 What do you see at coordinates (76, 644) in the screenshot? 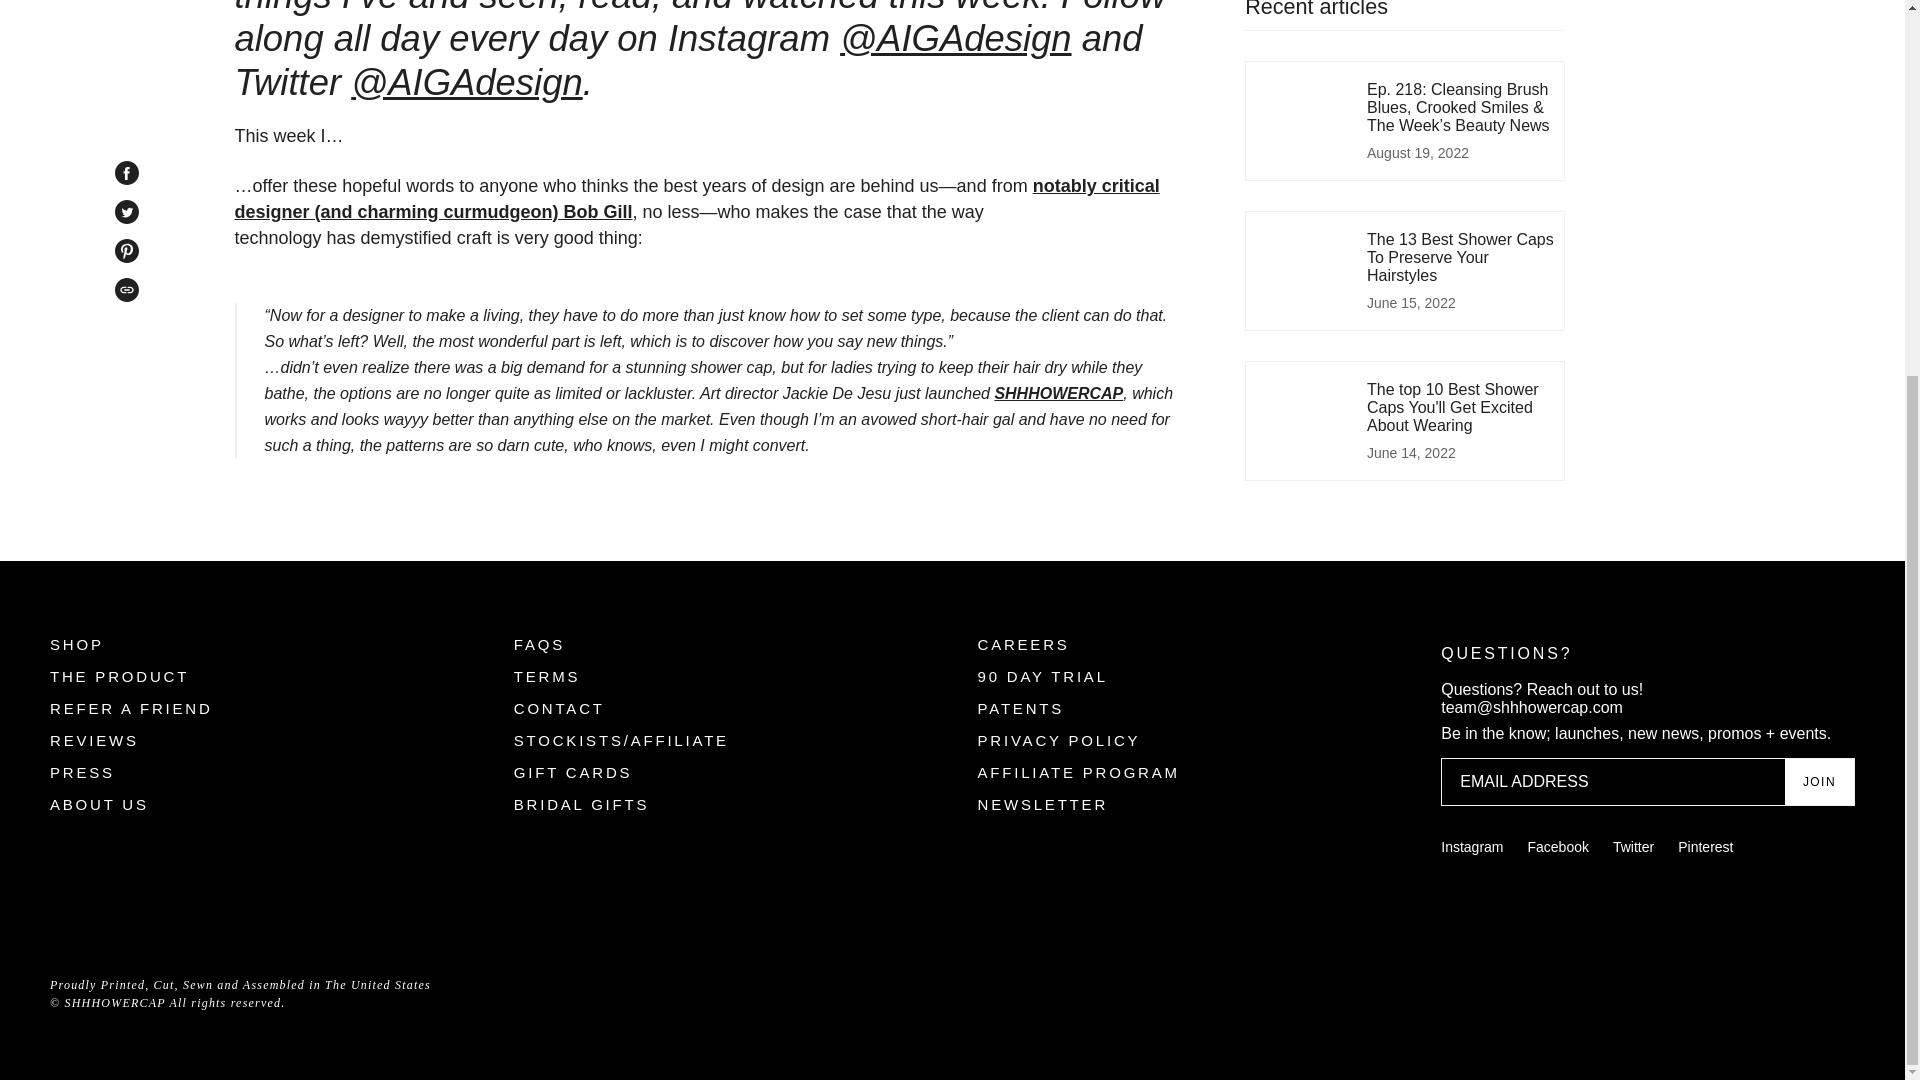
I see `SHOP` at bounding box center [76, 644].